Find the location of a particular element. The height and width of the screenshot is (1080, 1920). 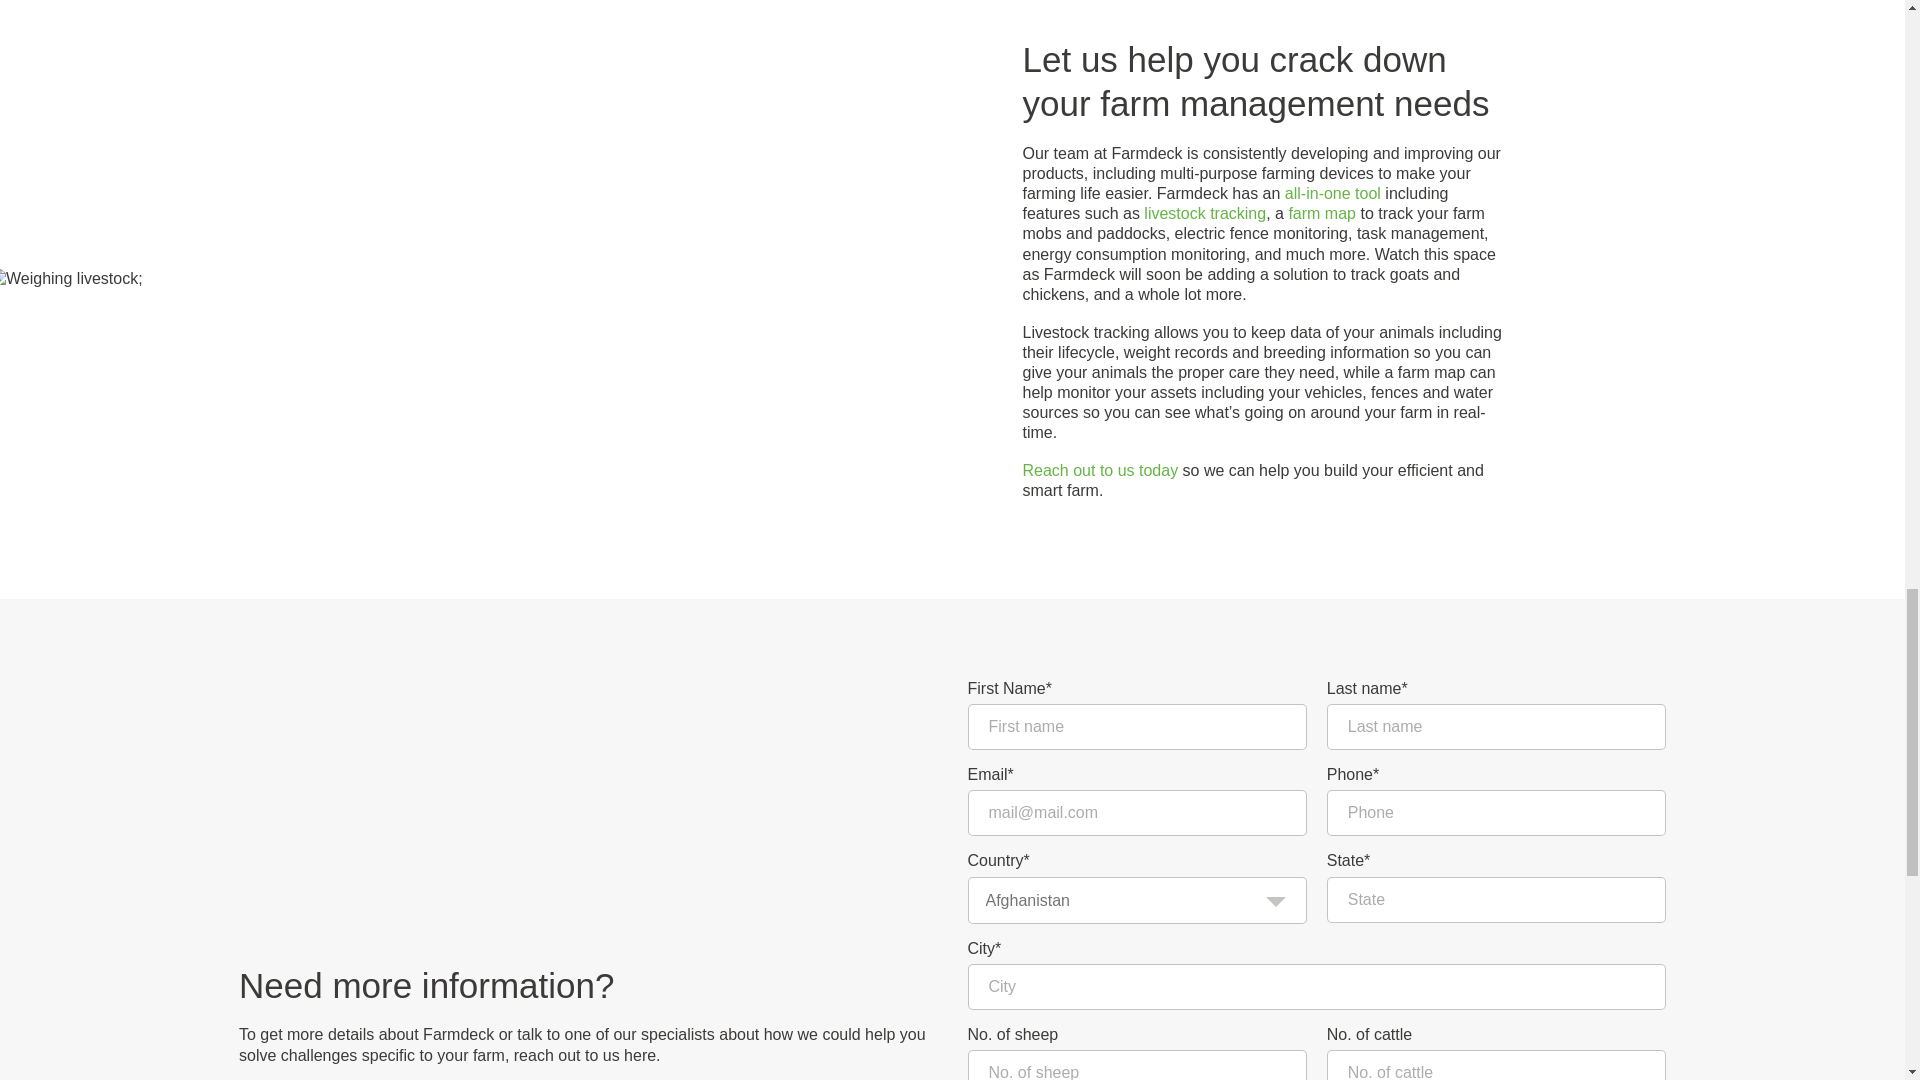

Reach out to us today is located at coordinates (1100, 470).